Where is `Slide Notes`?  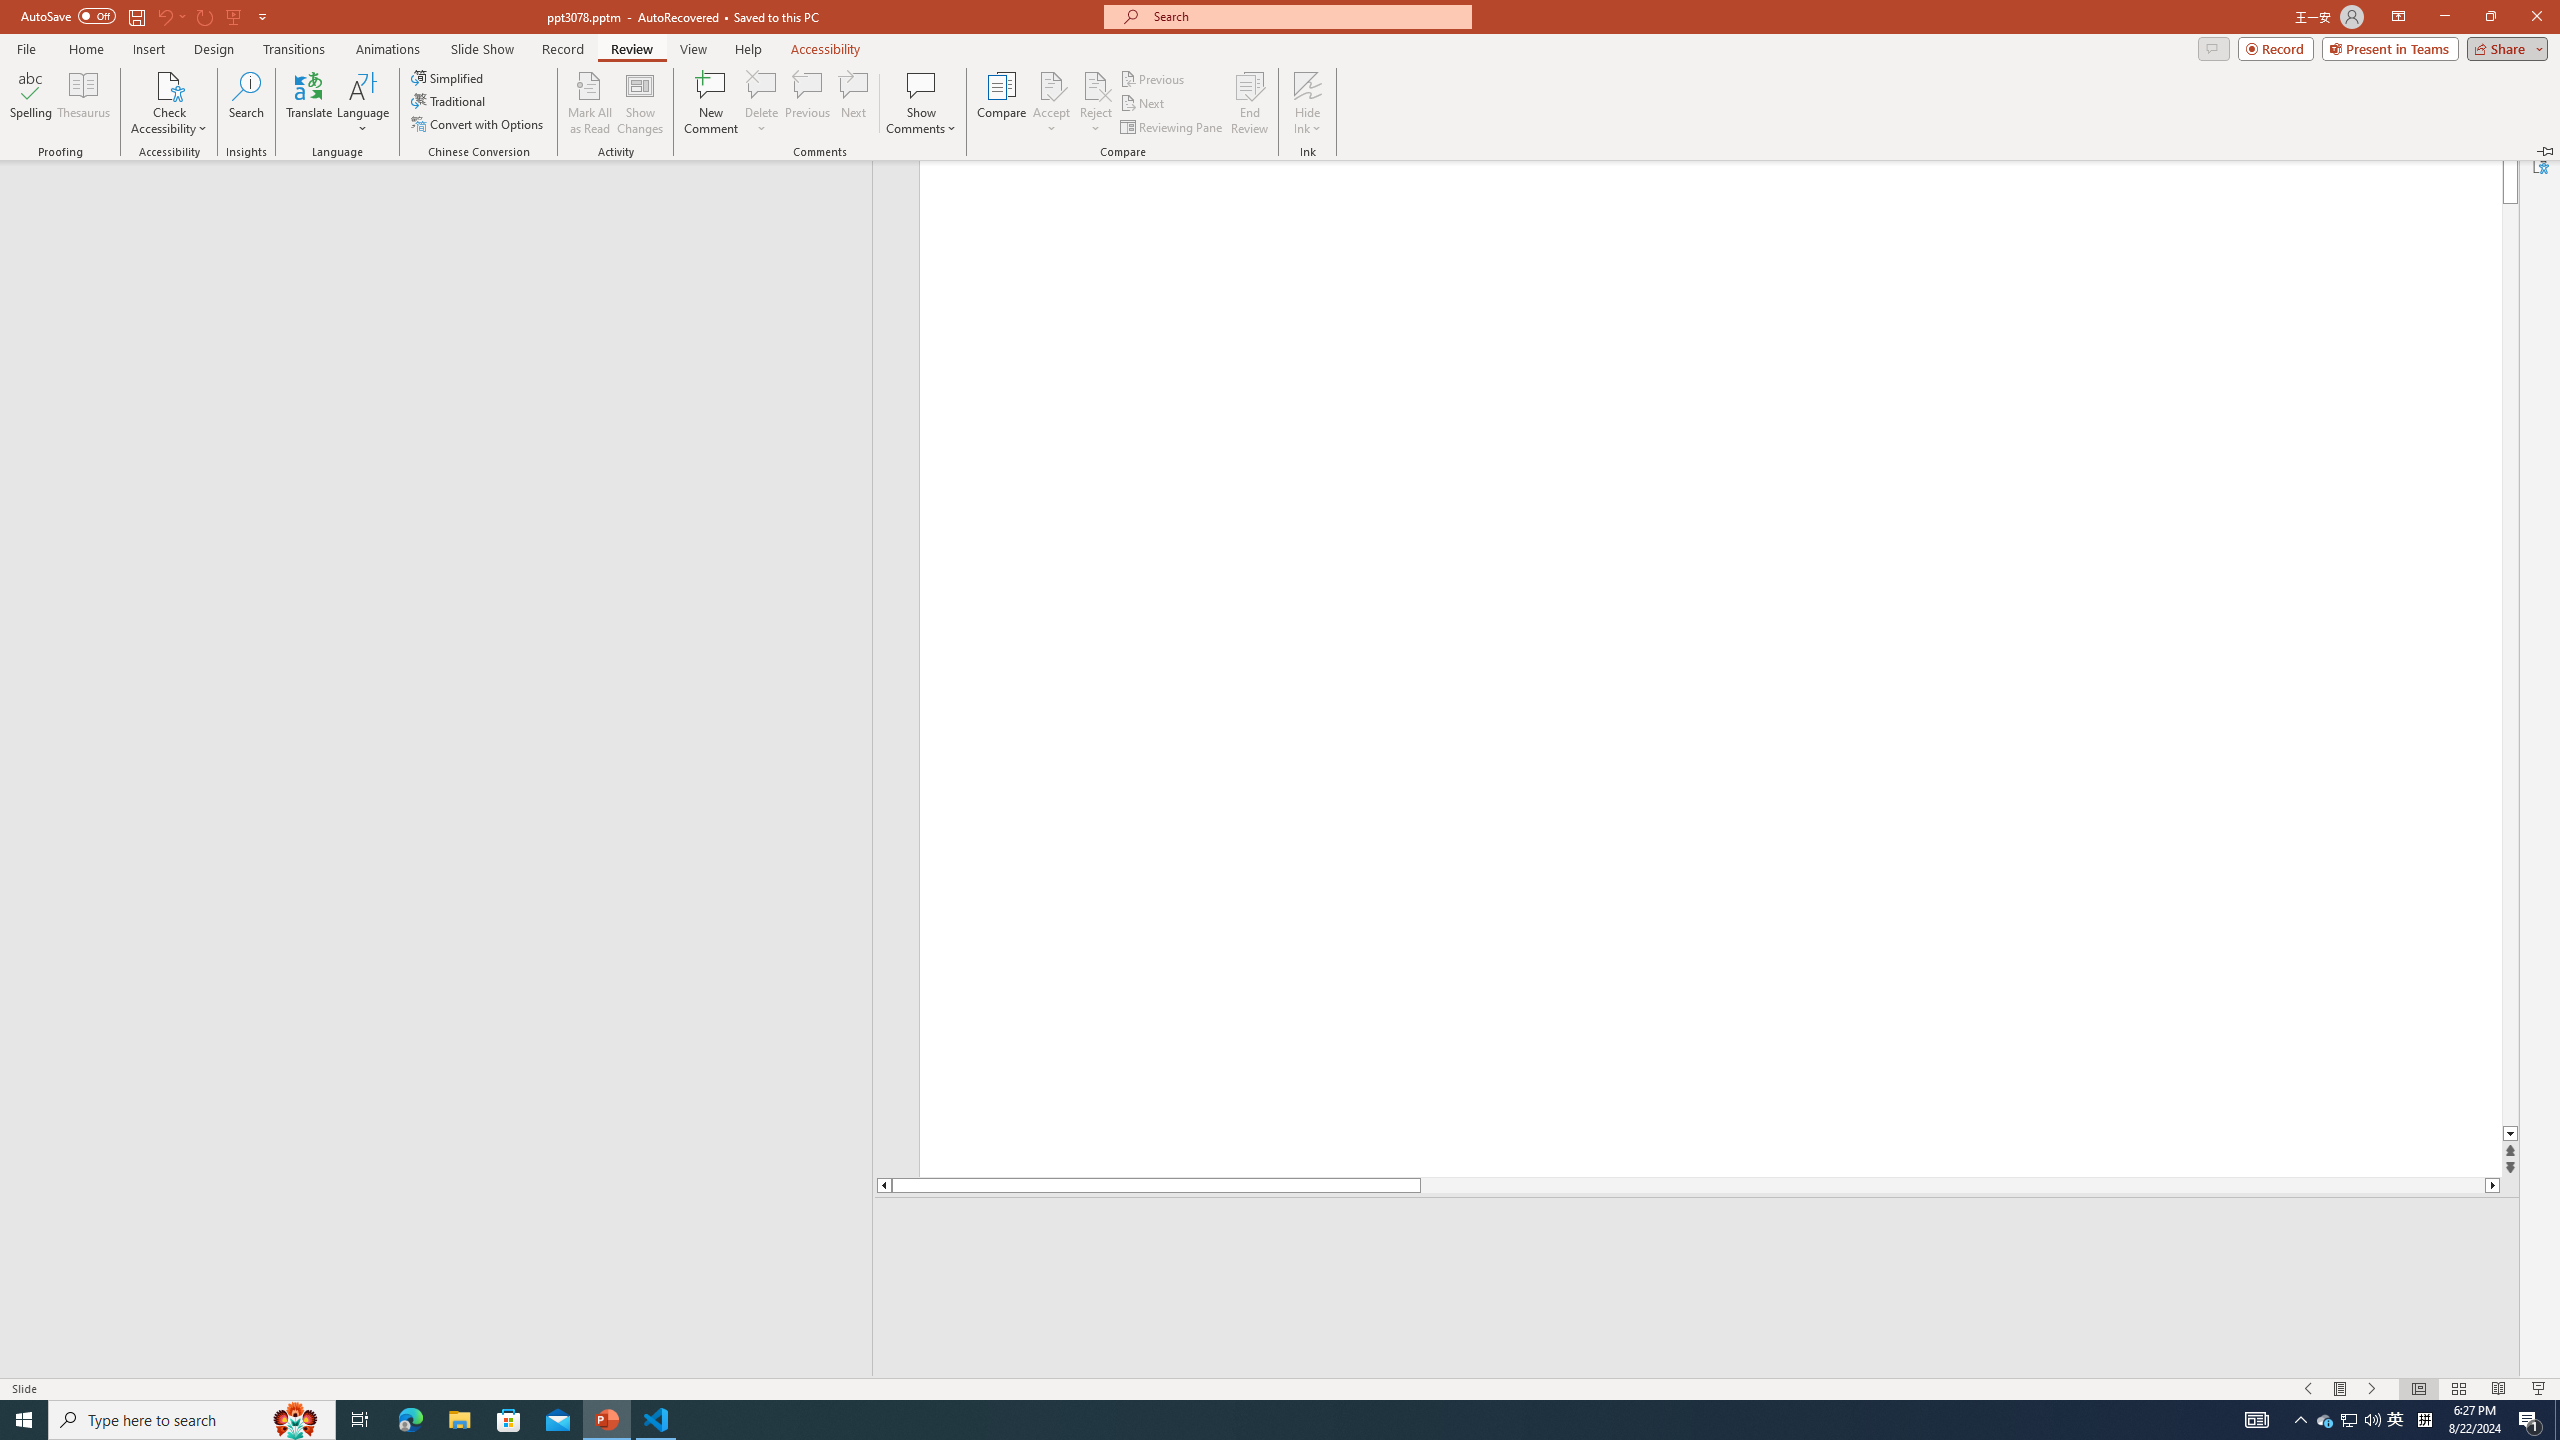
Slide Notes is located at coordinates (656, 1420).